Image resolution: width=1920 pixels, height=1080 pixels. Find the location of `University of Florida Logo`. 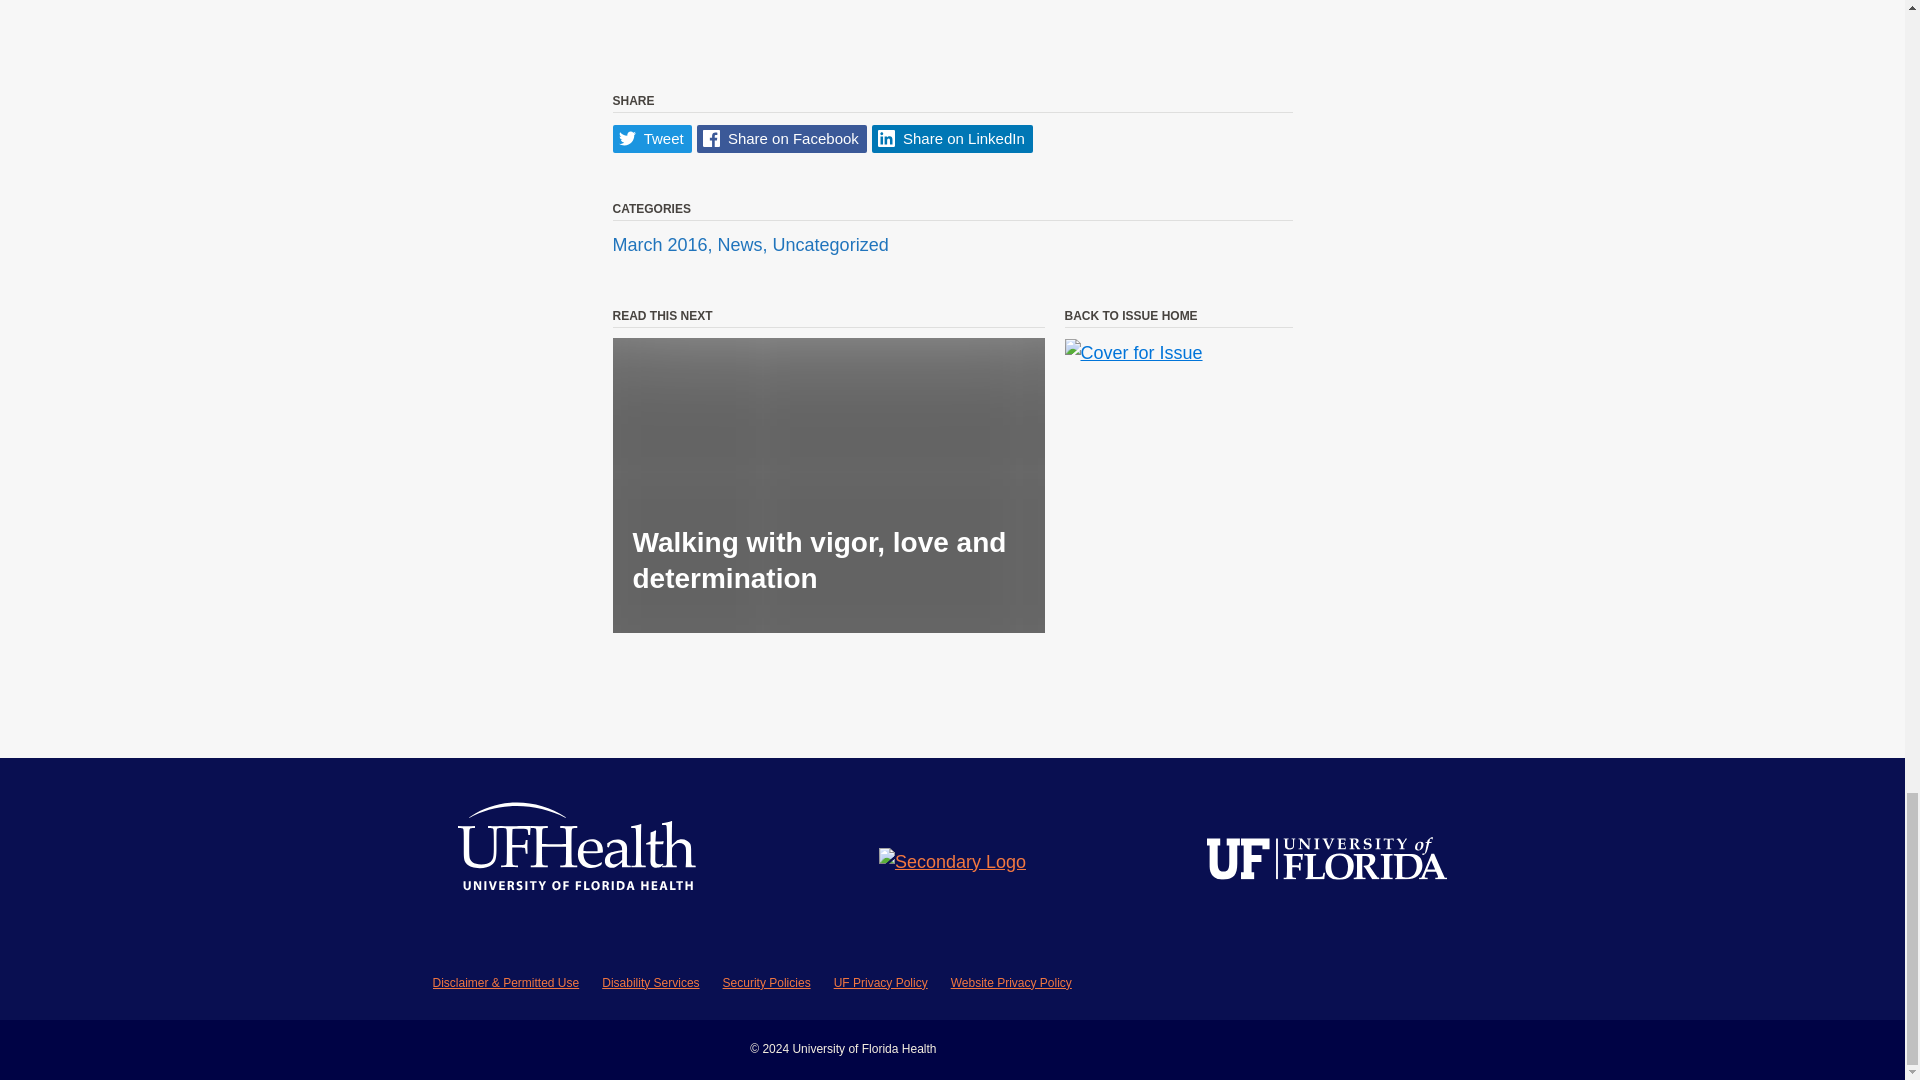

University of Florida Logo is located at coordinates (1326, 862).